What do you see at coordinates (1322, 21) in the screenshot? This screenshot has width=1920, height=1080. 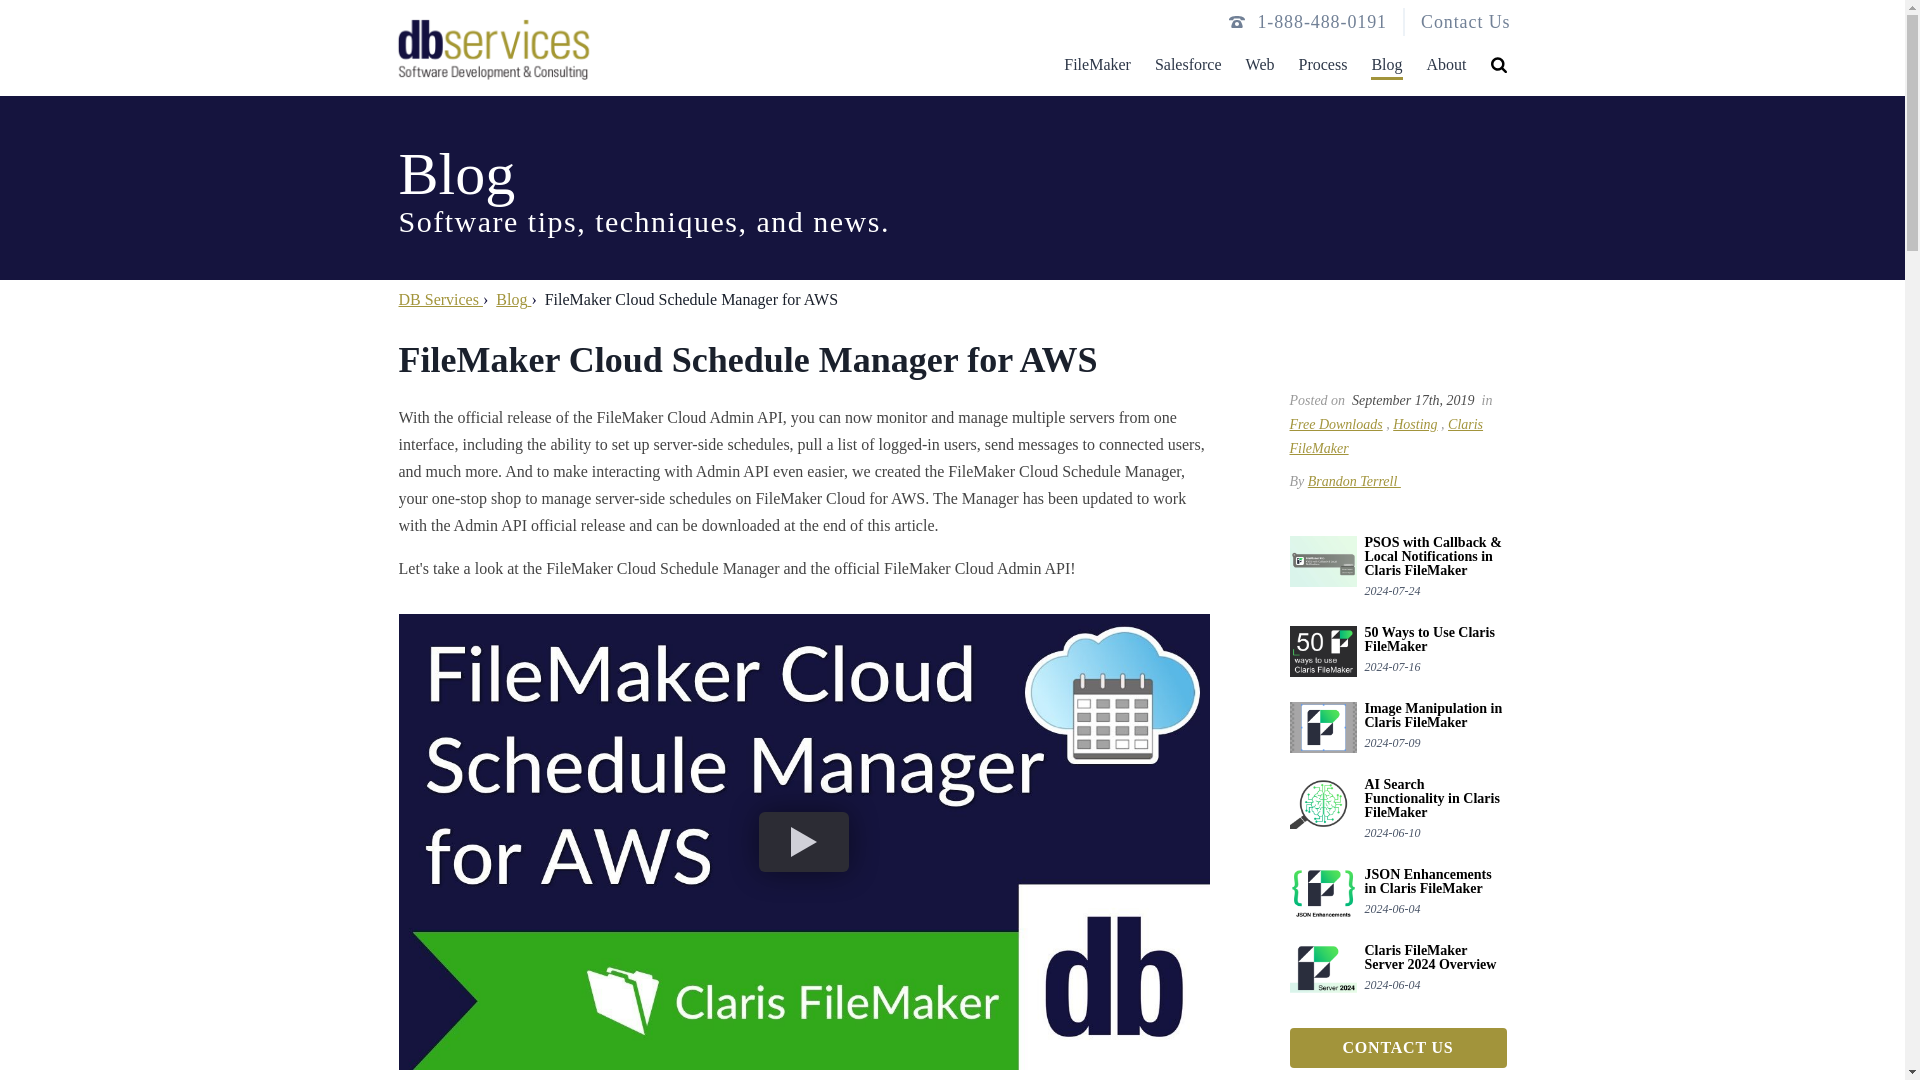 I see `1-888-488-0191` at bounding box center [1322, 21].